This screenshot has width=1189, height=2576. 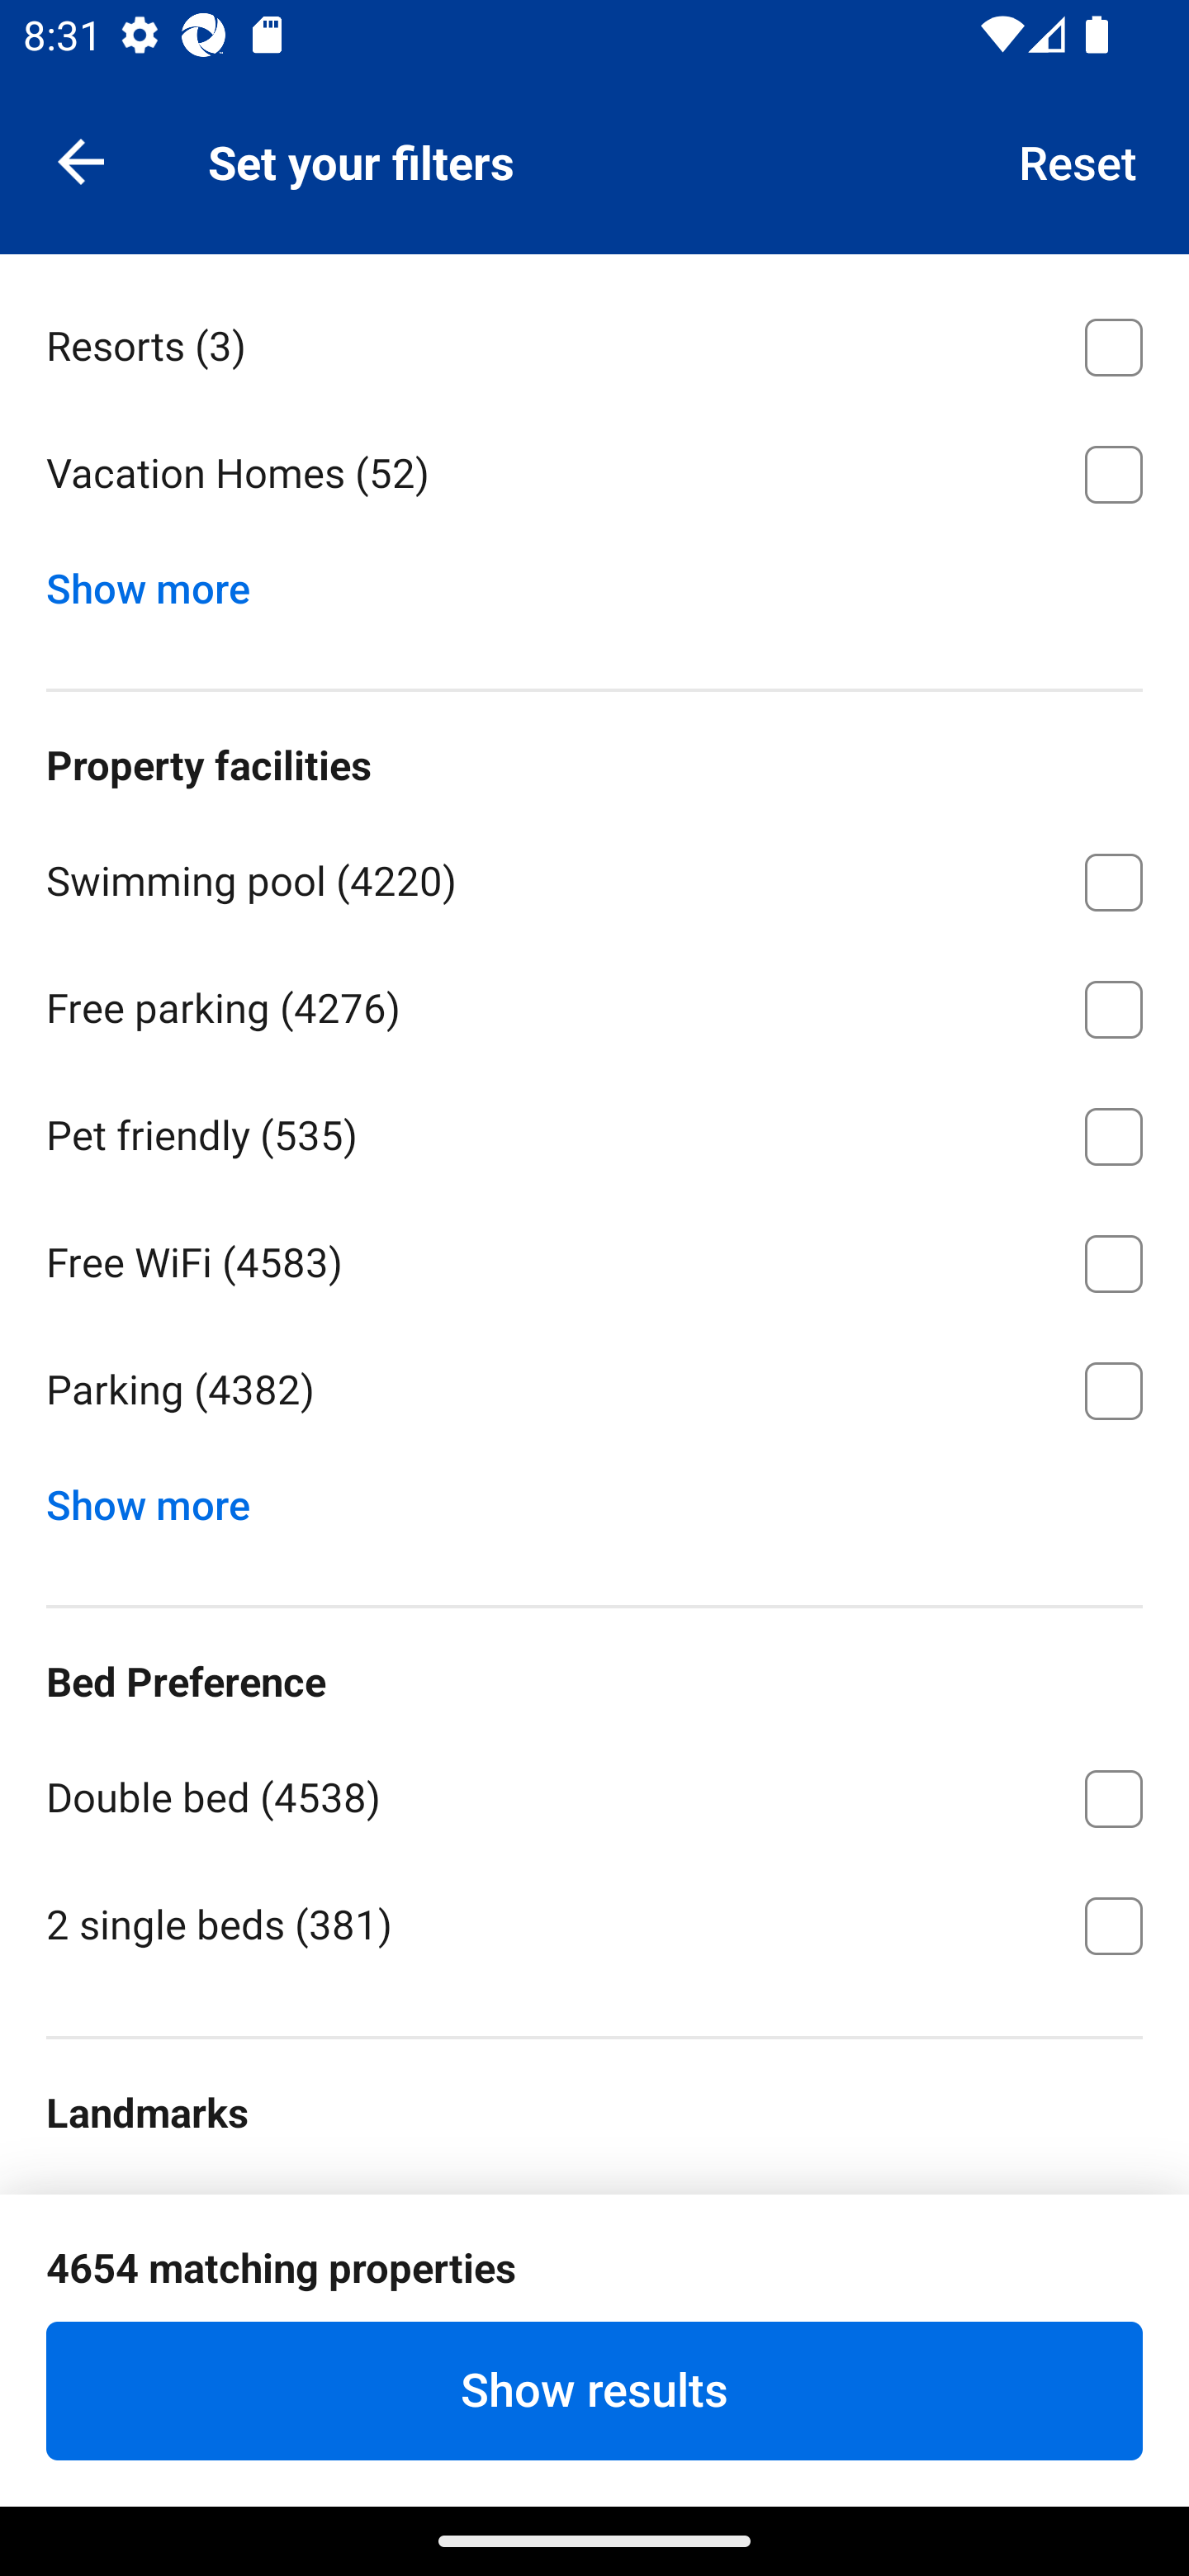 What do you see at coordinates (81, 160) in the screenshot?
I see `Navigate up` at bounding box center [81, 160].